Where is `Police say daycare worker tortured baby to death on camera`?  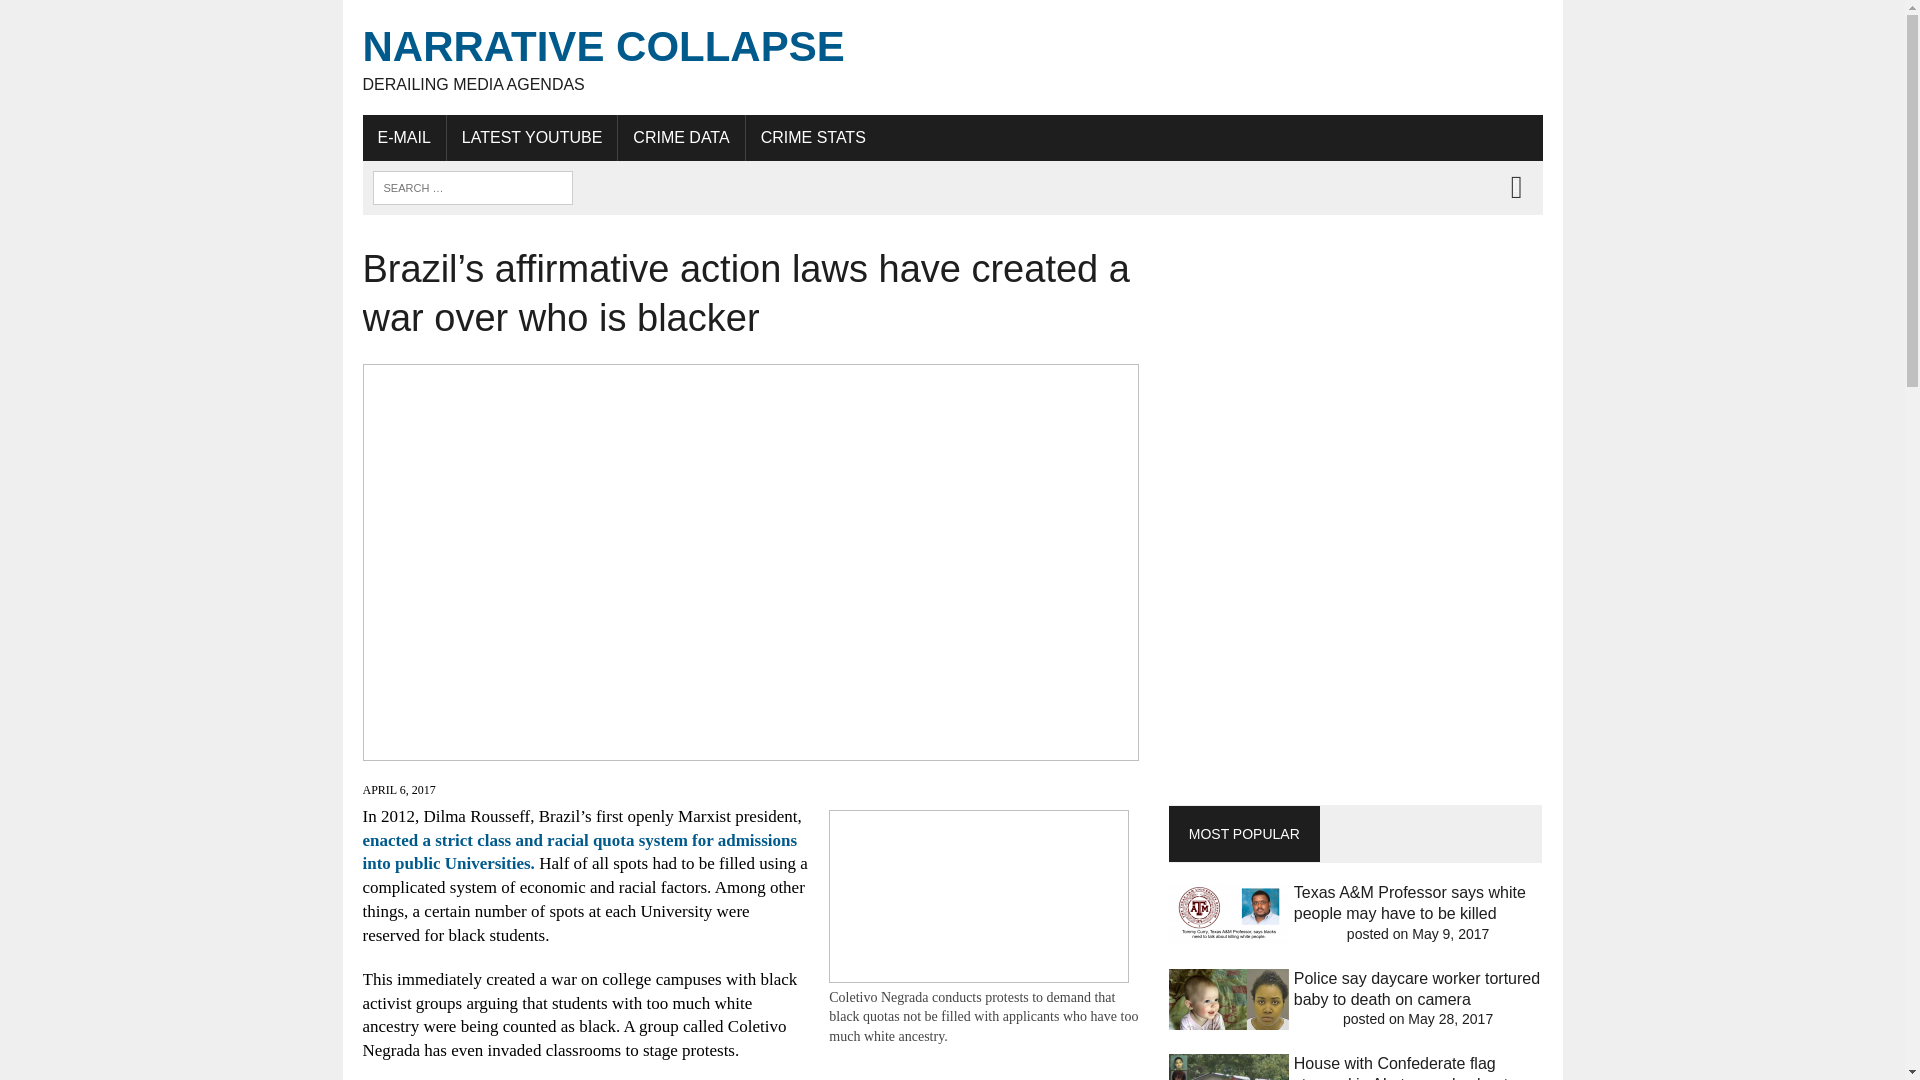
Police say daycare worker tortured baby to death on camera is located at coordinates (952, 58).